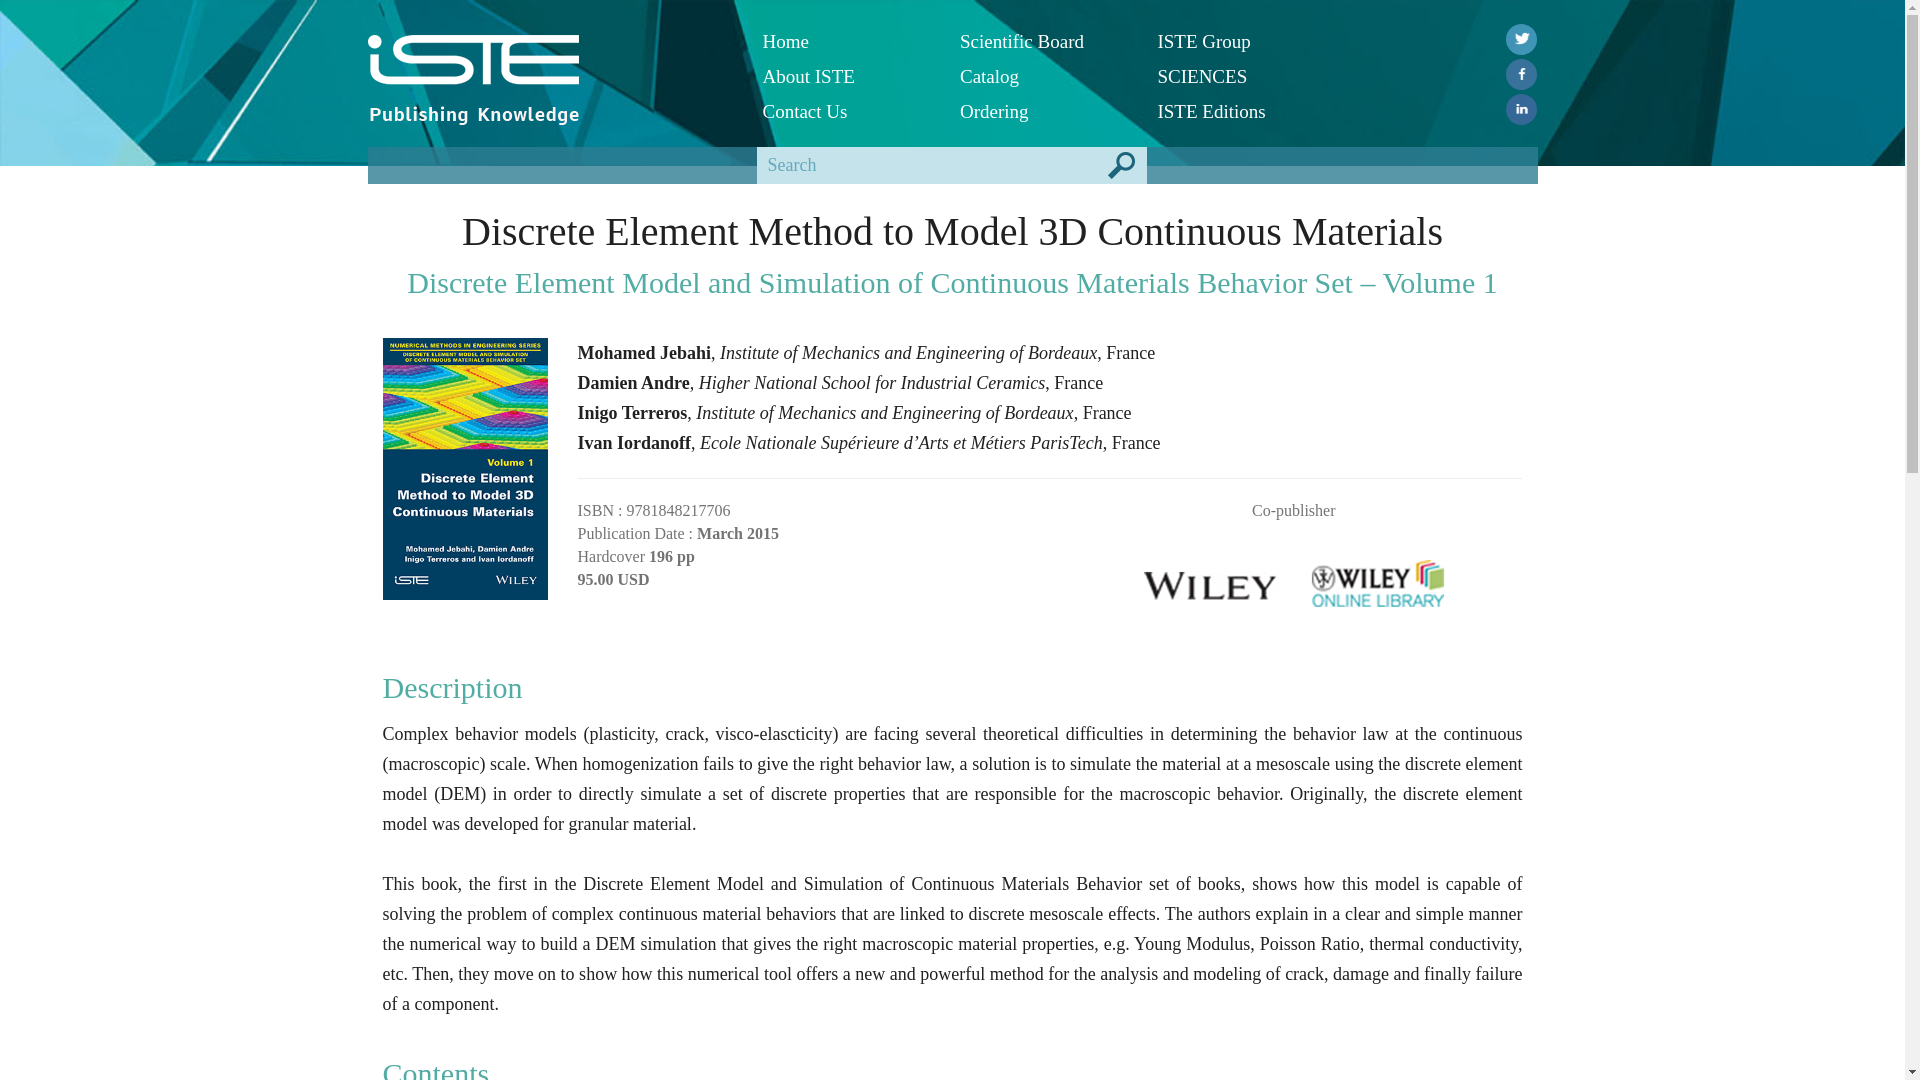 Image resolution: width=1920 pixels, height=1080 pixels. Describe the element at coordinates (550, 60) in the screenshot. I see `ISTE` at that location.